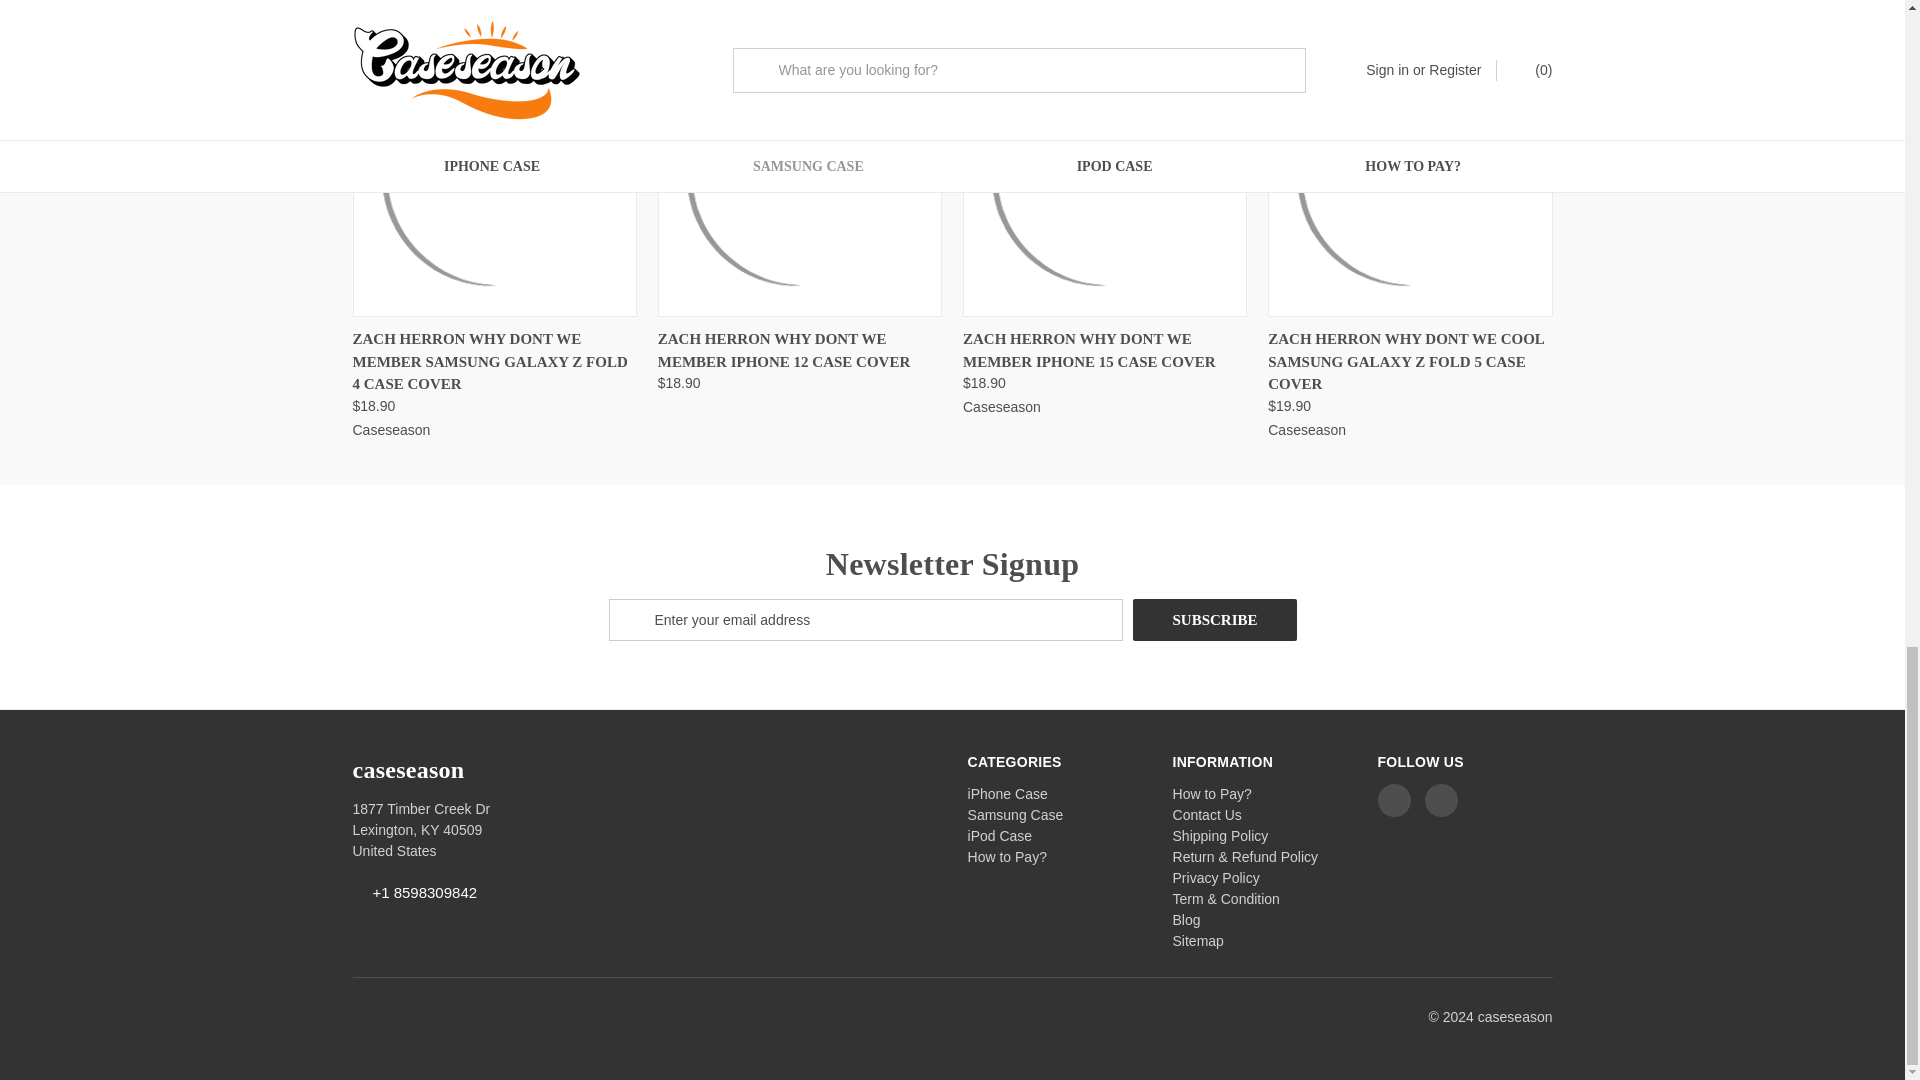 This screenshot has height=1080, width=1920. Describe the element at coordinates (1104, 174) in the screenshot. I see `ZACH HERRON WHY DONT WE MEMBER iPhone 15 Case Cover` at that location.